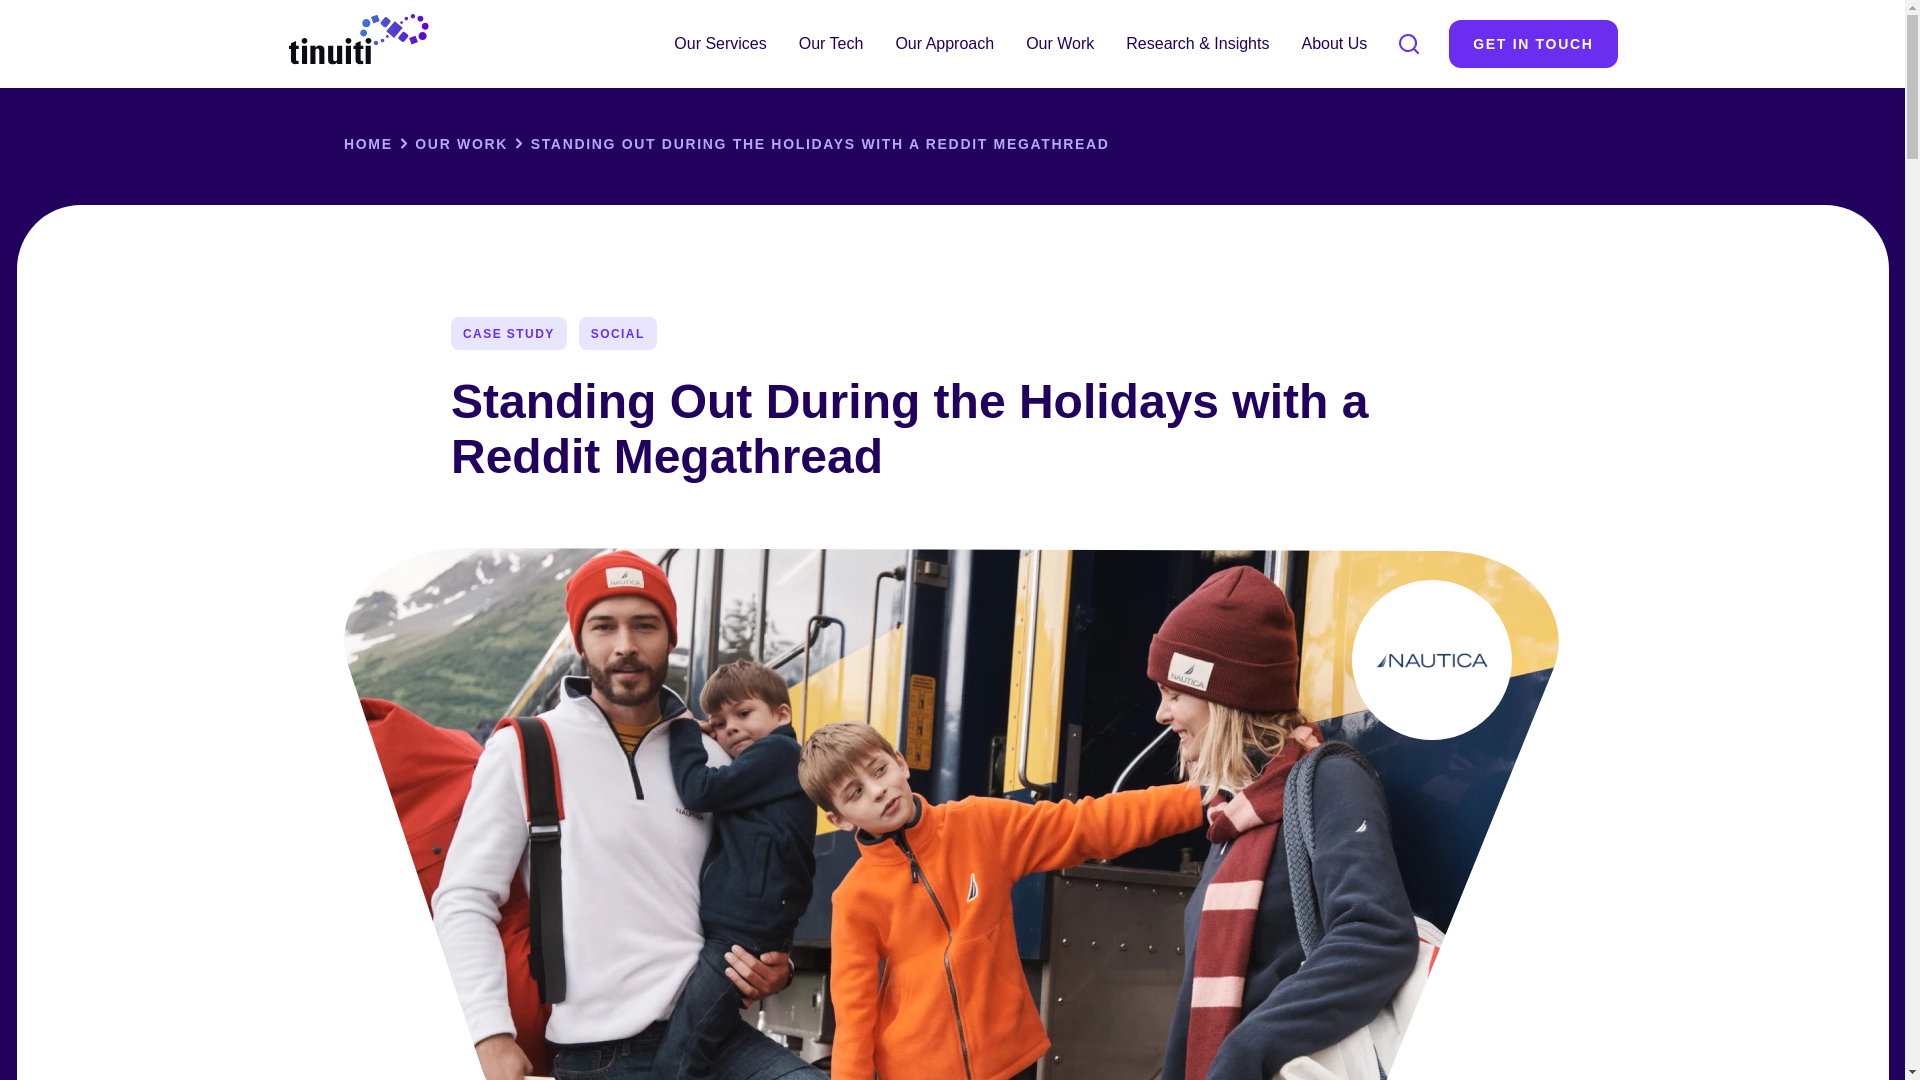  Describe the element at coordinates (1059, 44) in the screenshot. I see `Our Work` at that location.